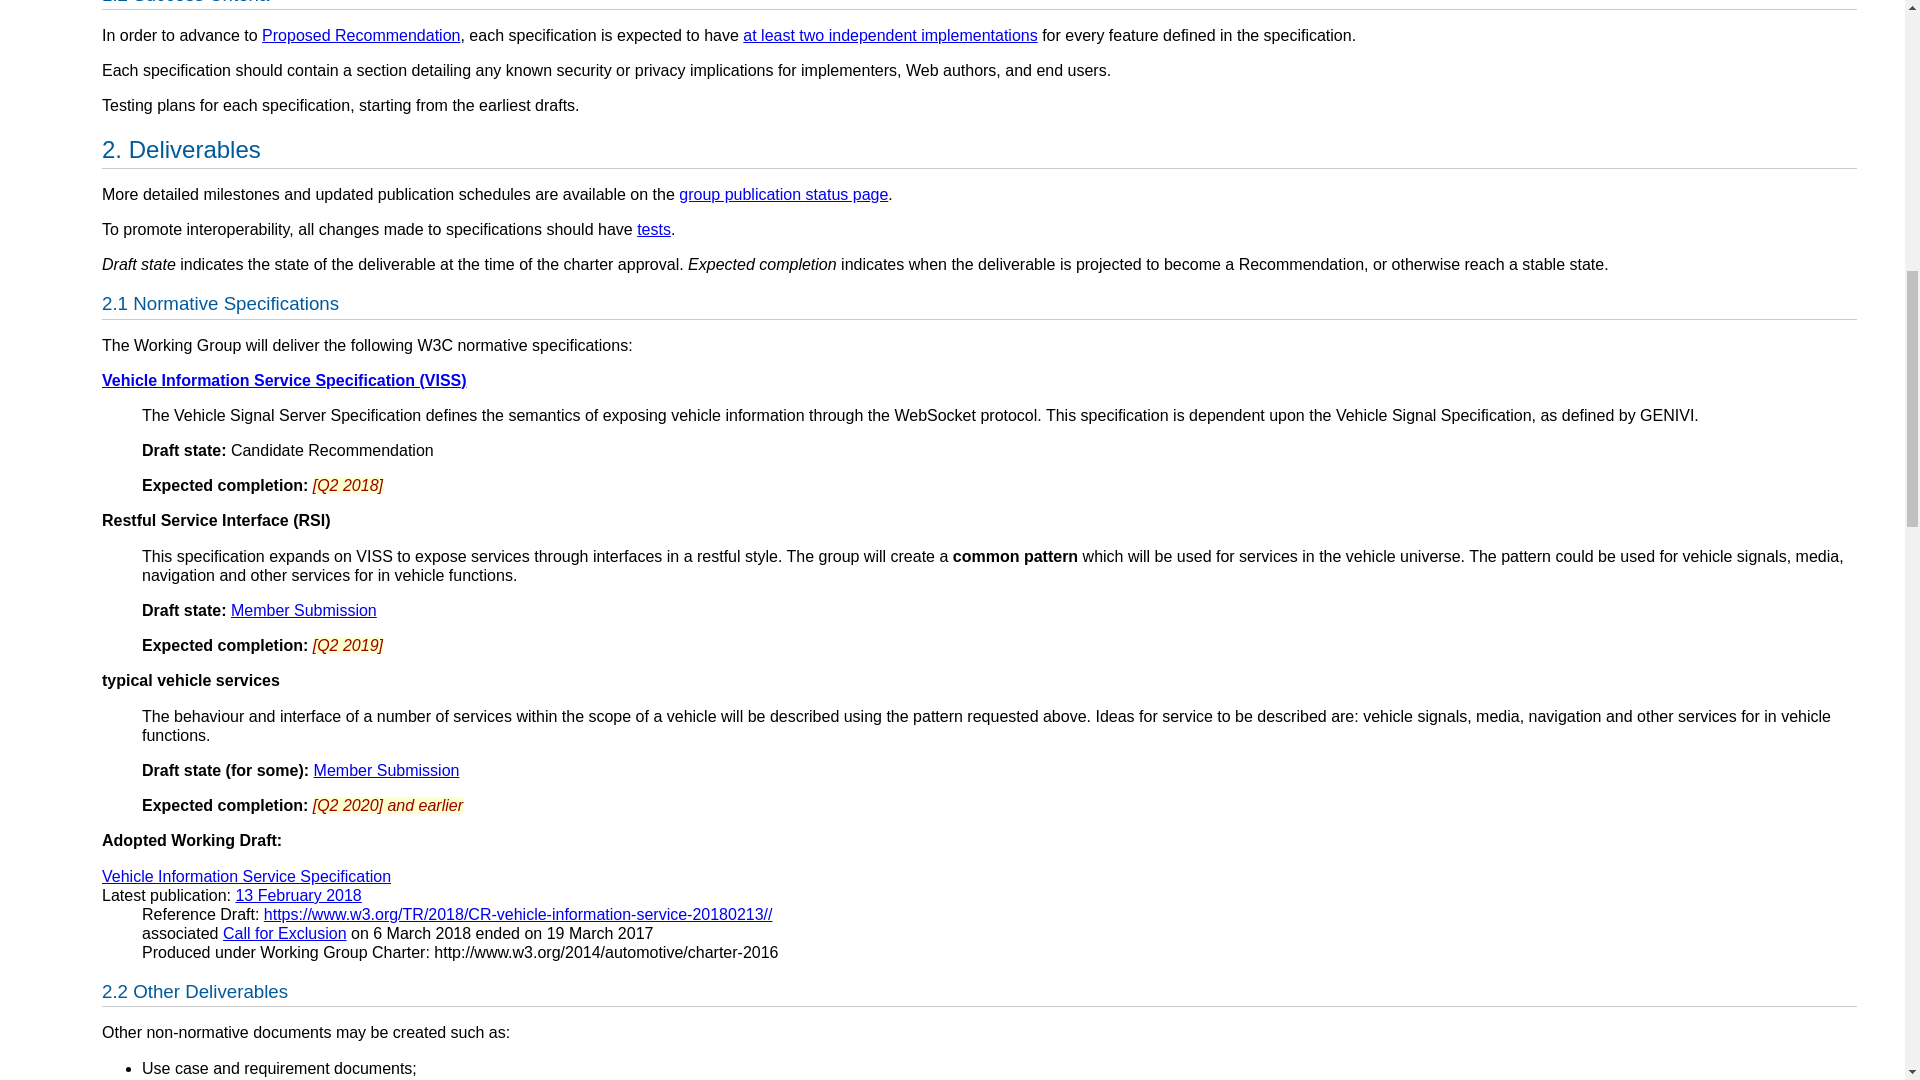 Image resolution: width=1920 pixels, height=1080 pixels. I want to click on at least two independent implementations, so click(890, 36).